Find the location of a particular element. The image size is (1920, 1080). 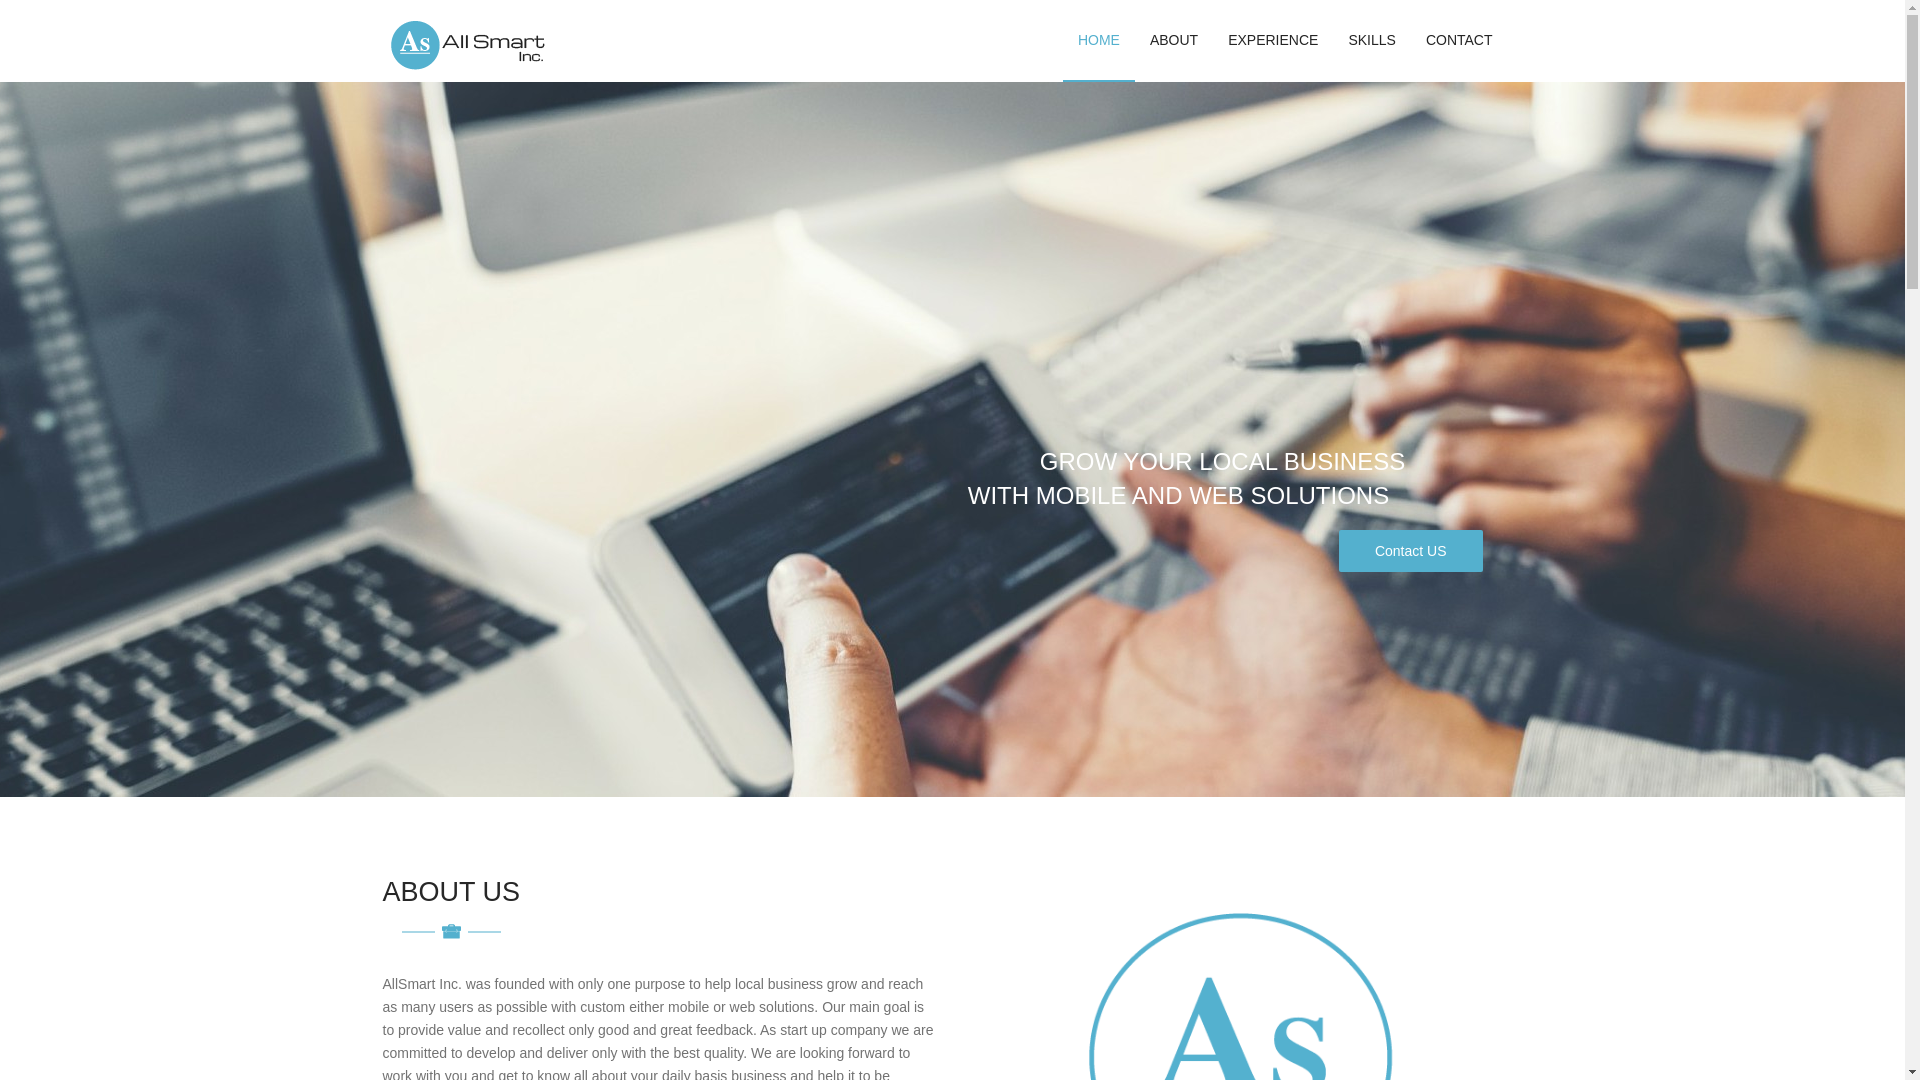

CONTACT is located at coordinates (1459, 40).